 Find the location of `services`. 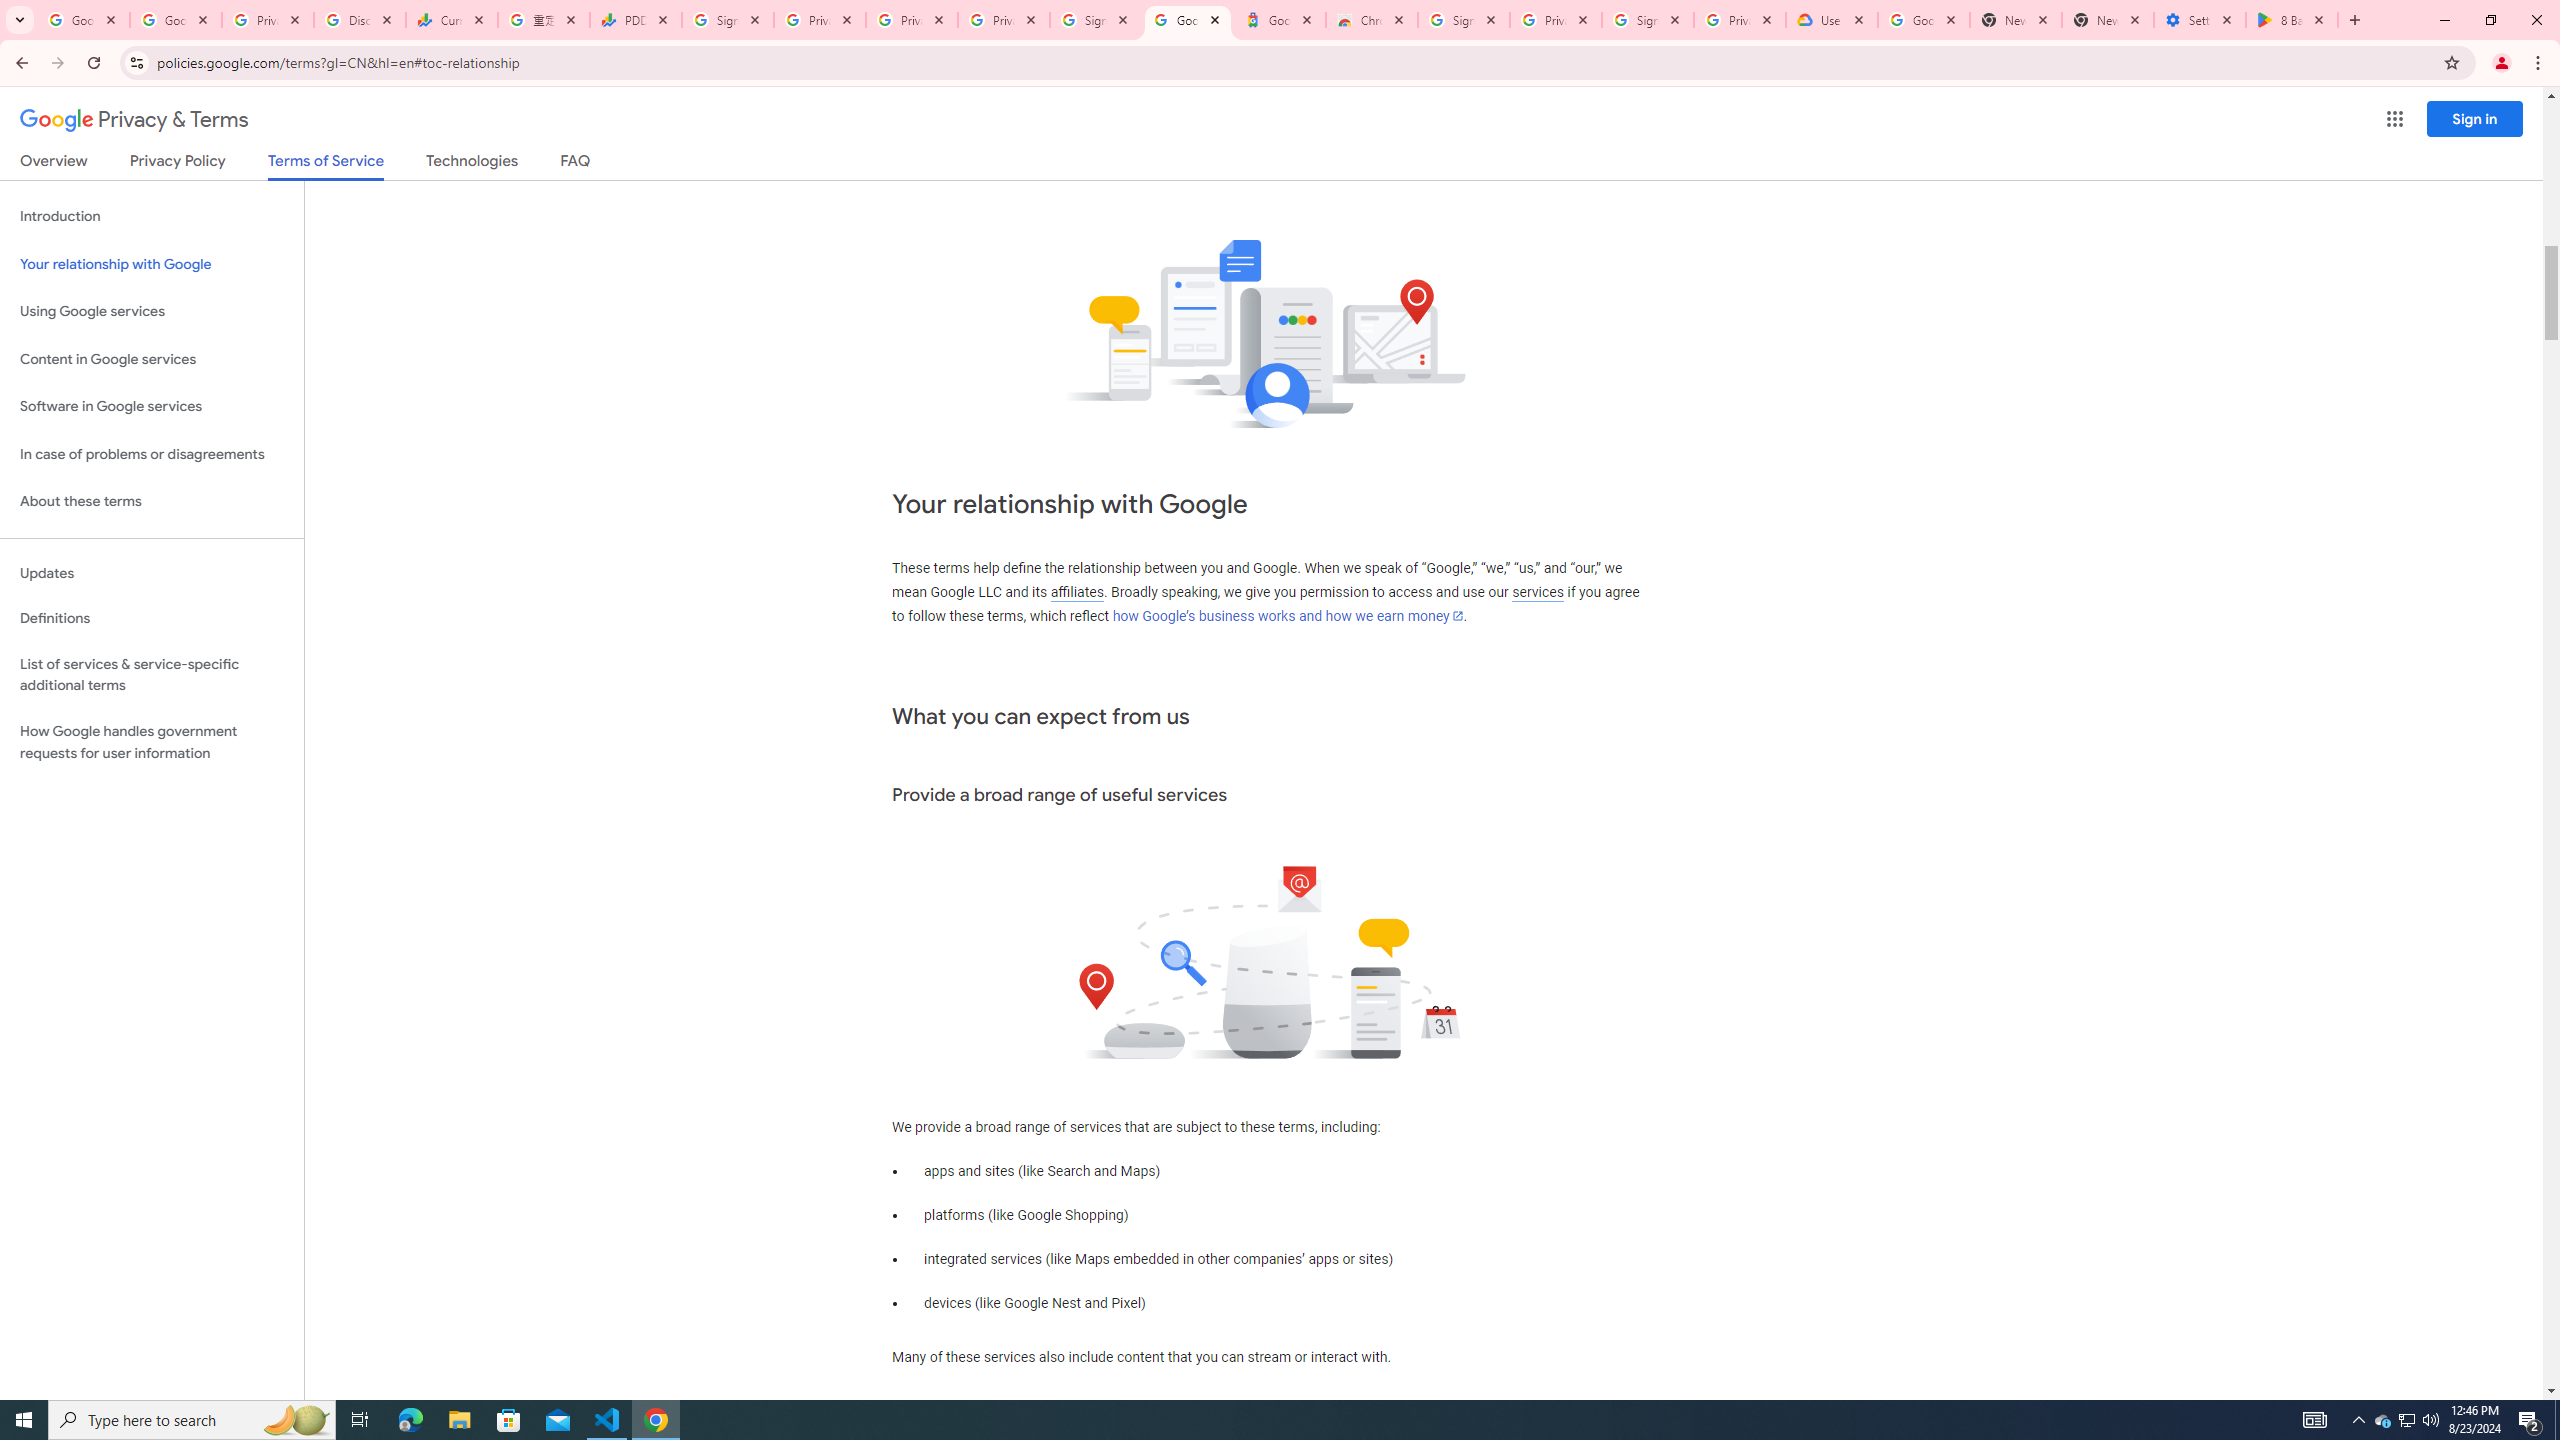

services is located at coordinates (1538, 592).